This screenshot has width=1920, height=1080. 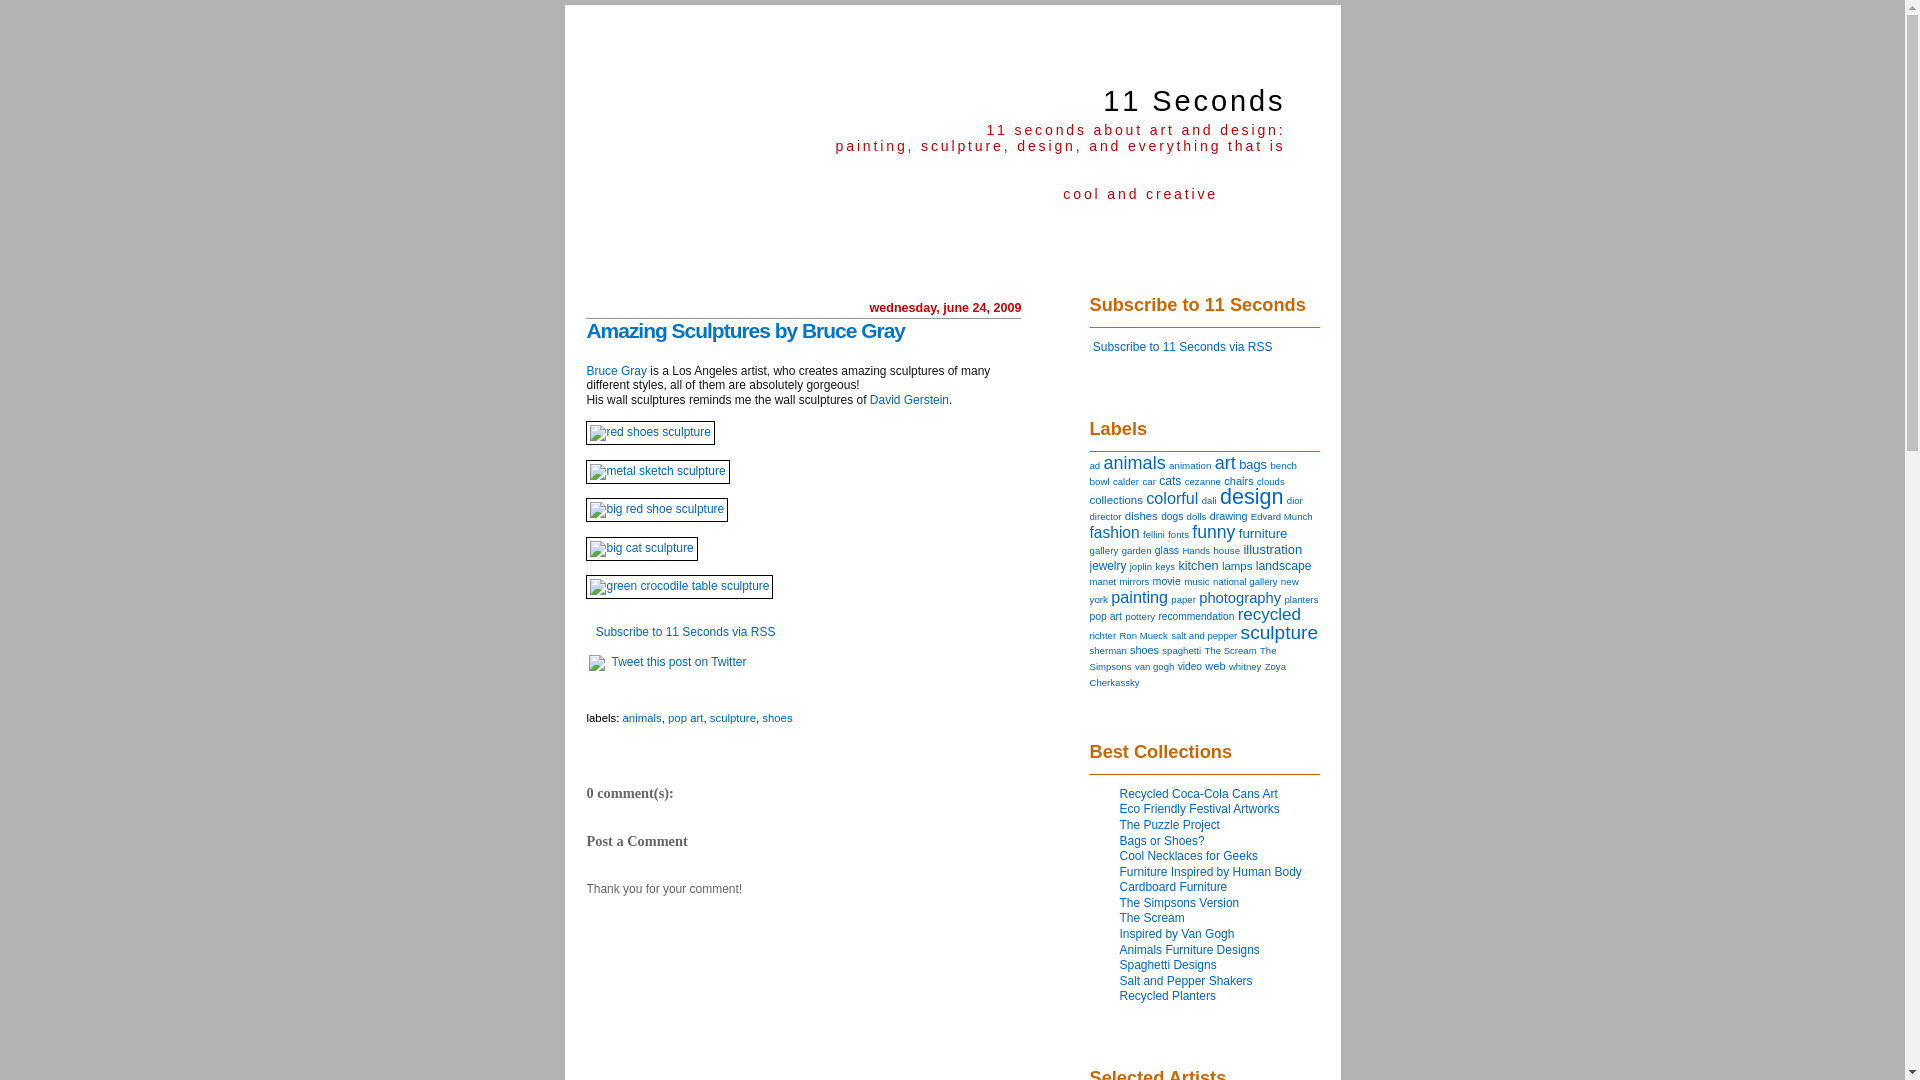 I want to click on calder, so click(x=1126, y=482).